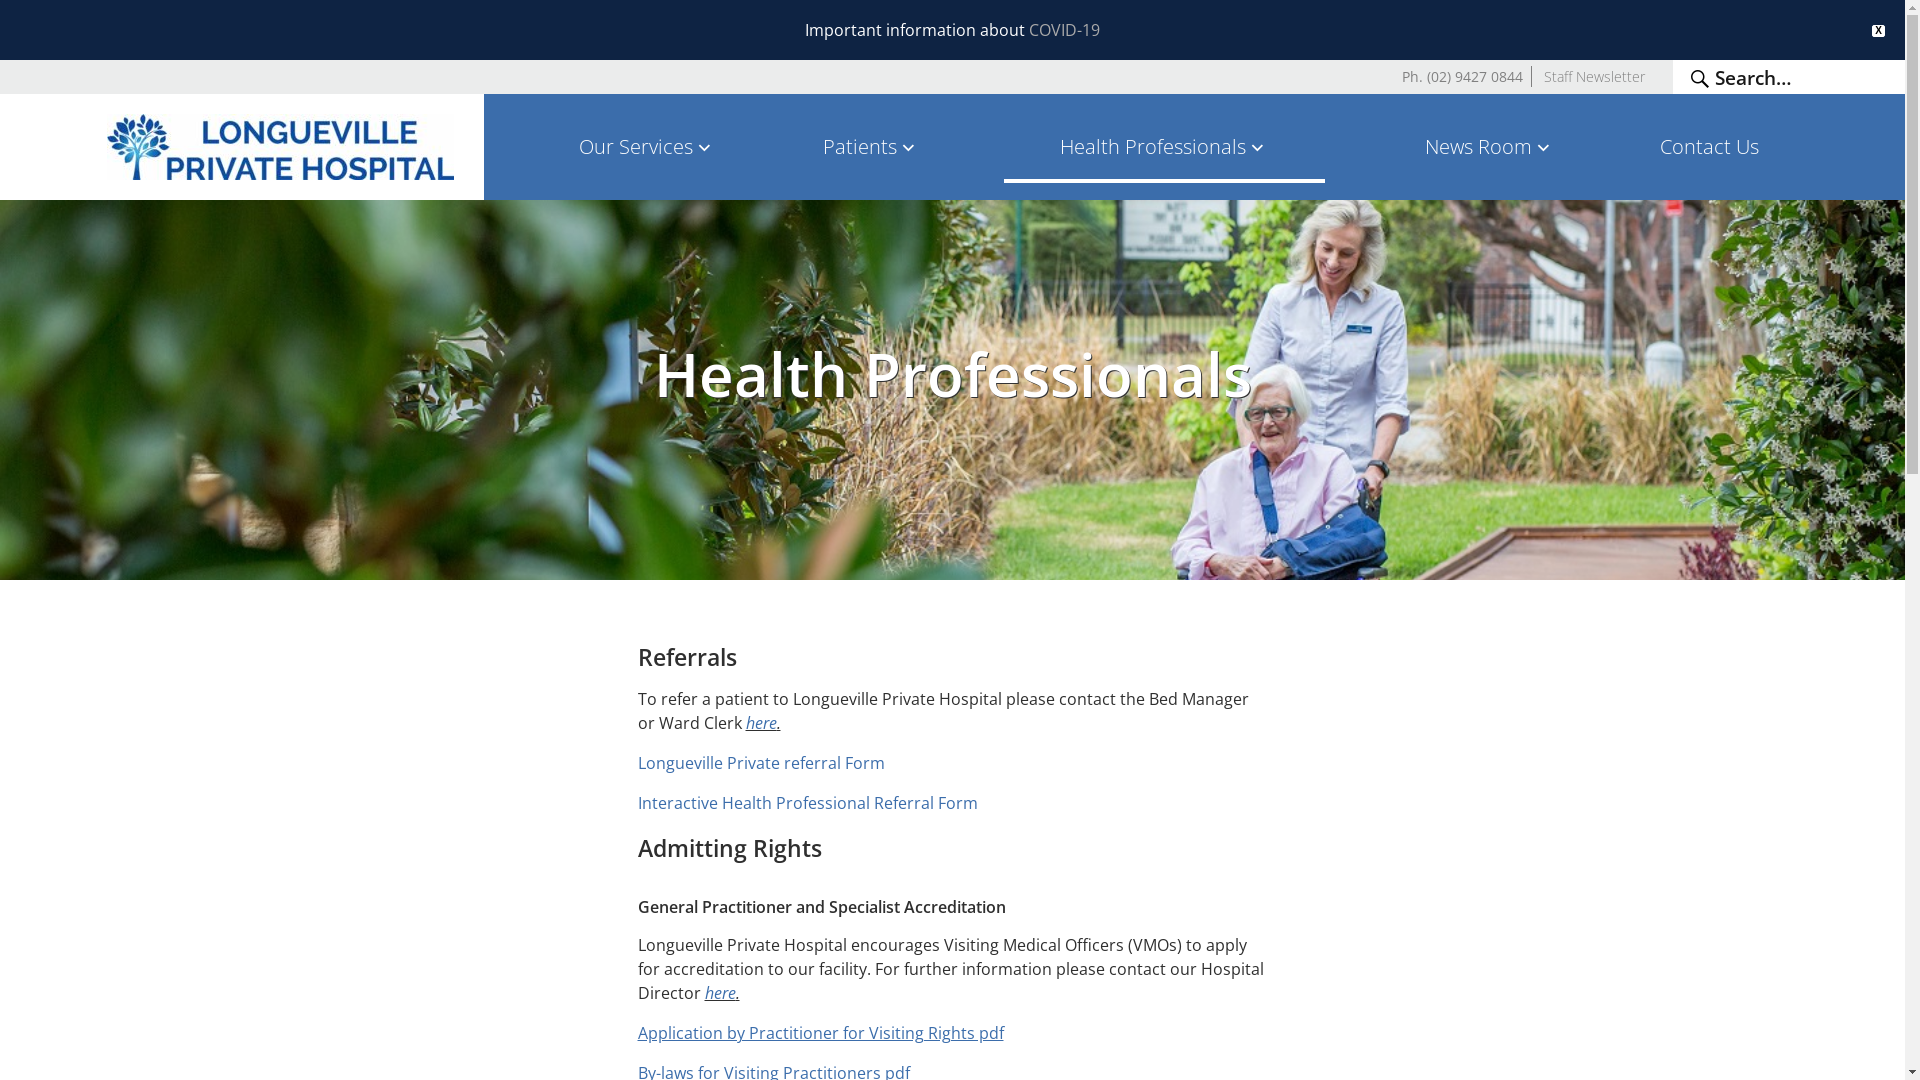 This screenshot has height=1080, width=1920. What do you see at coordinates (1710, 147) in the screenshot?
I see `Contact Us` at bounding box center [1710, 147].